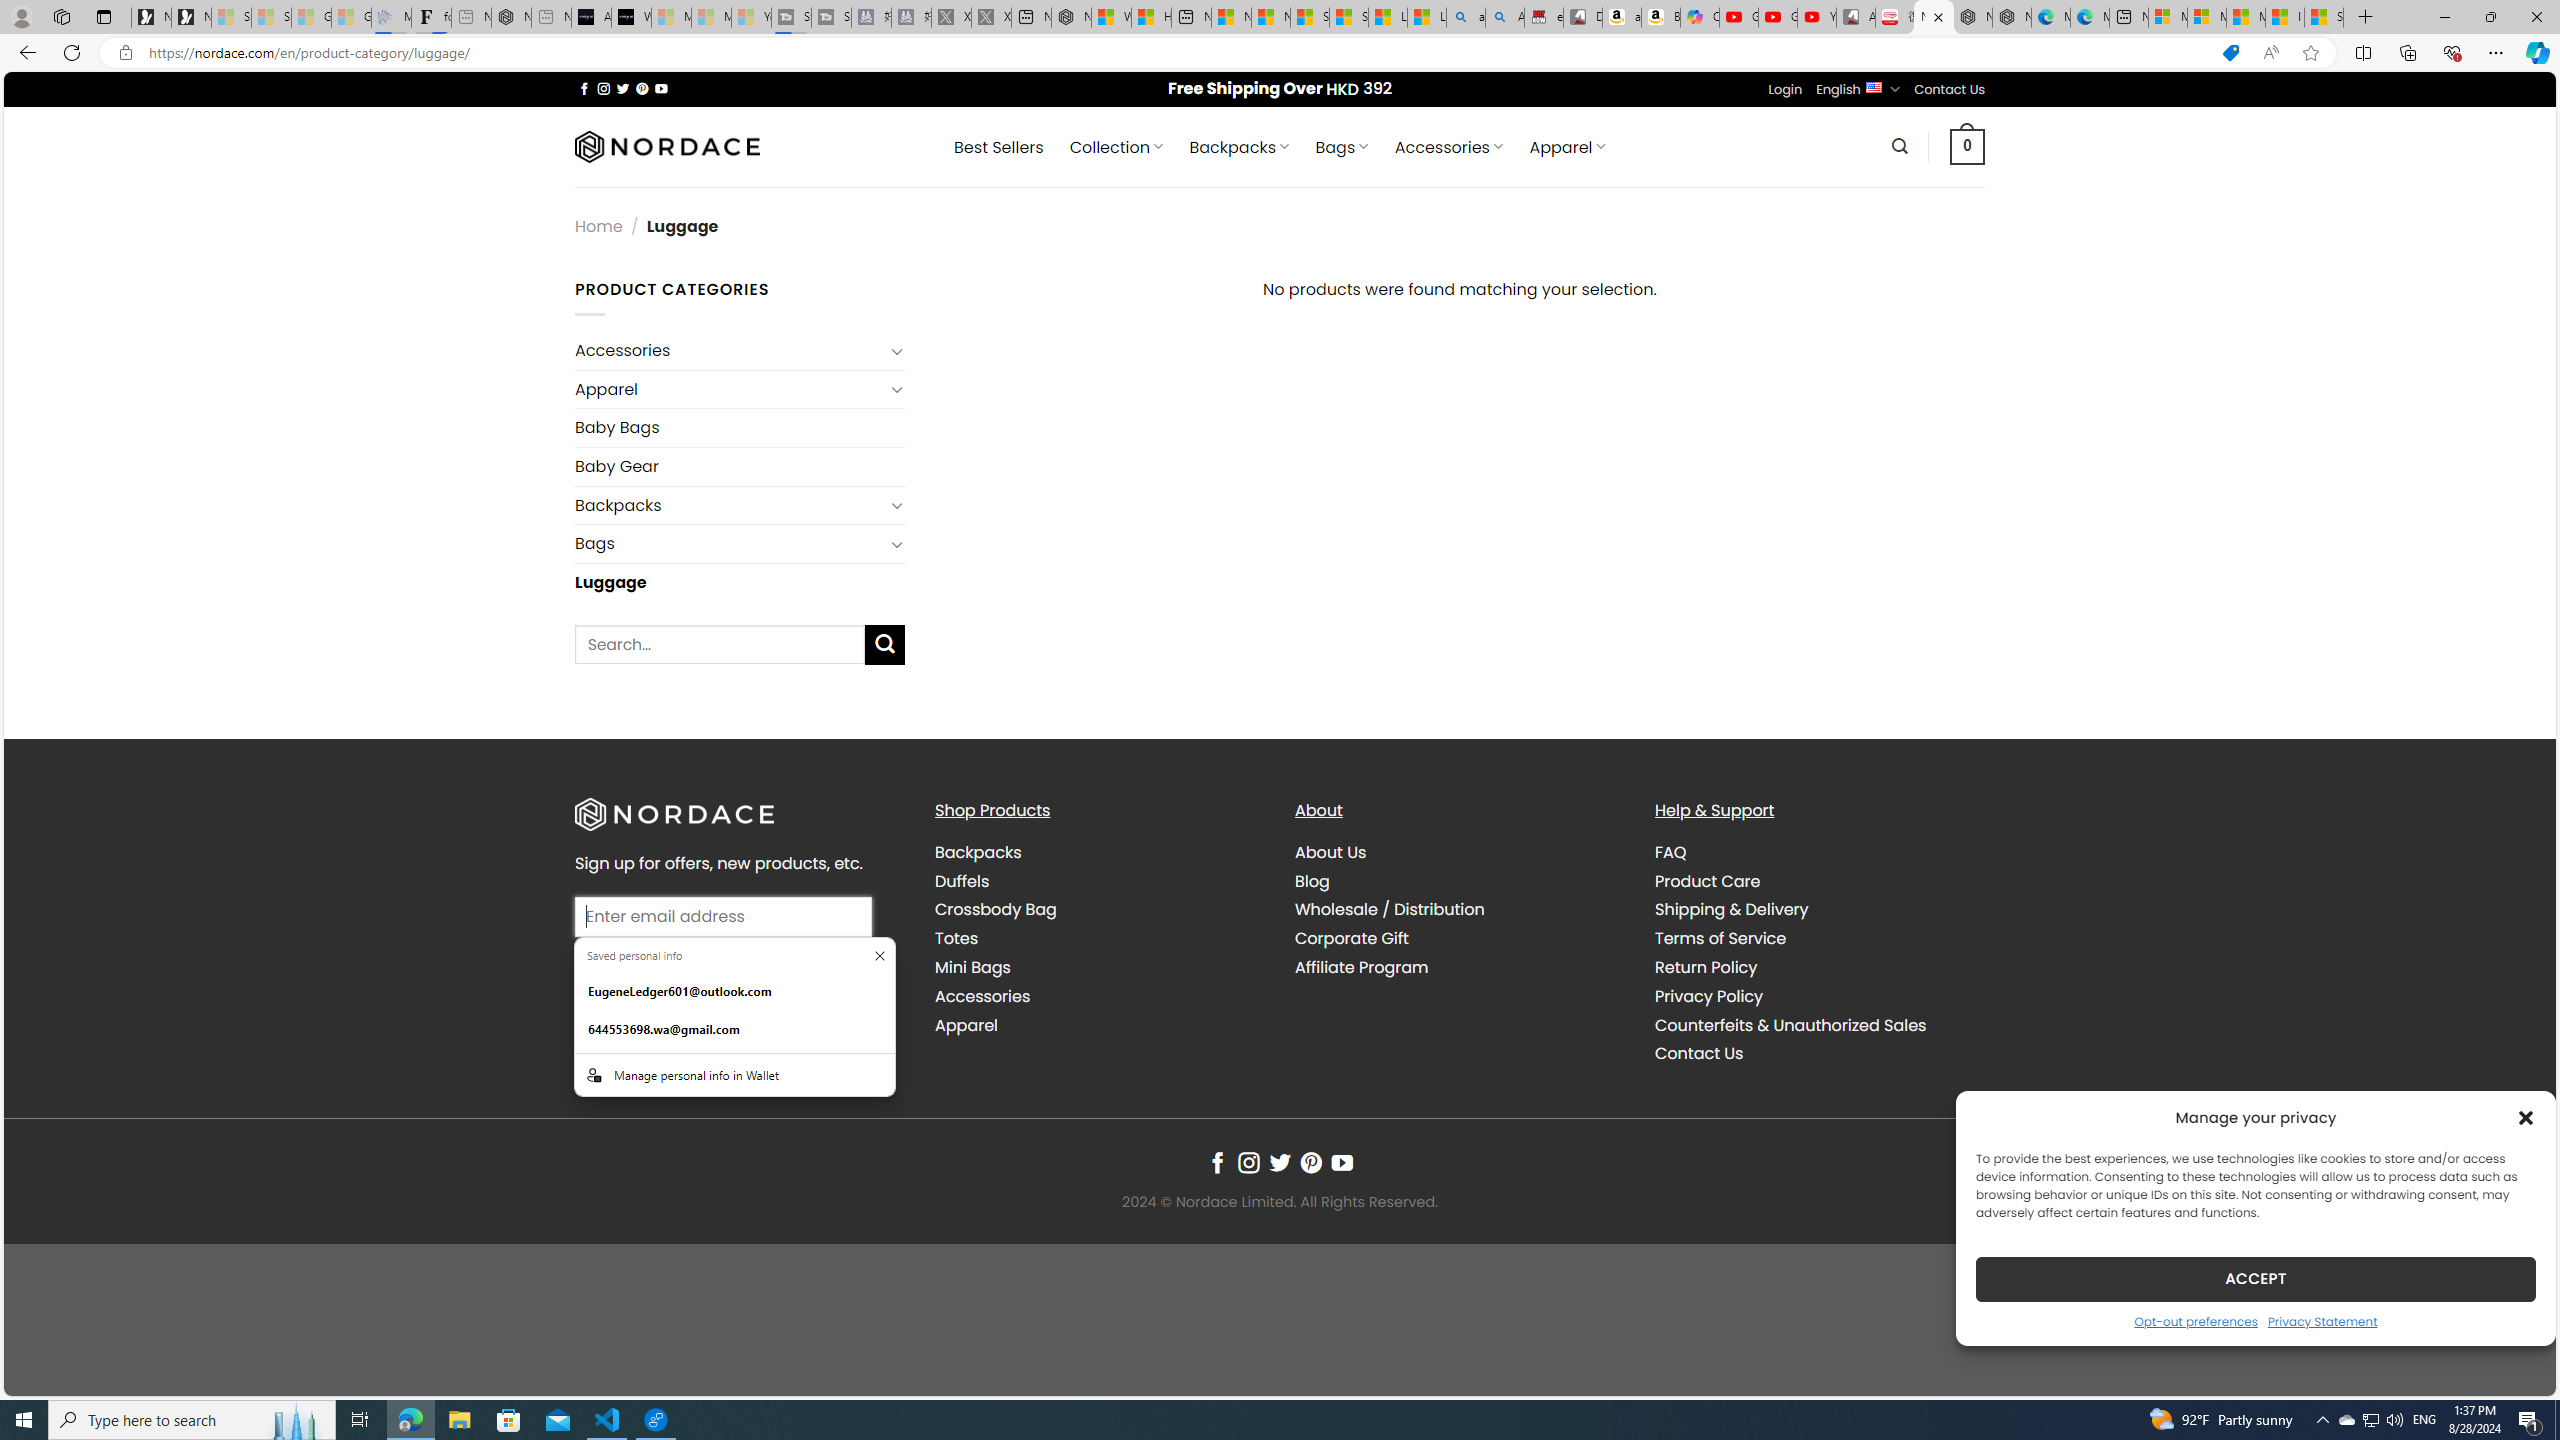  Describe the element at coordinates (1280, 53) in the screenshot. I see `App bar` at that location.